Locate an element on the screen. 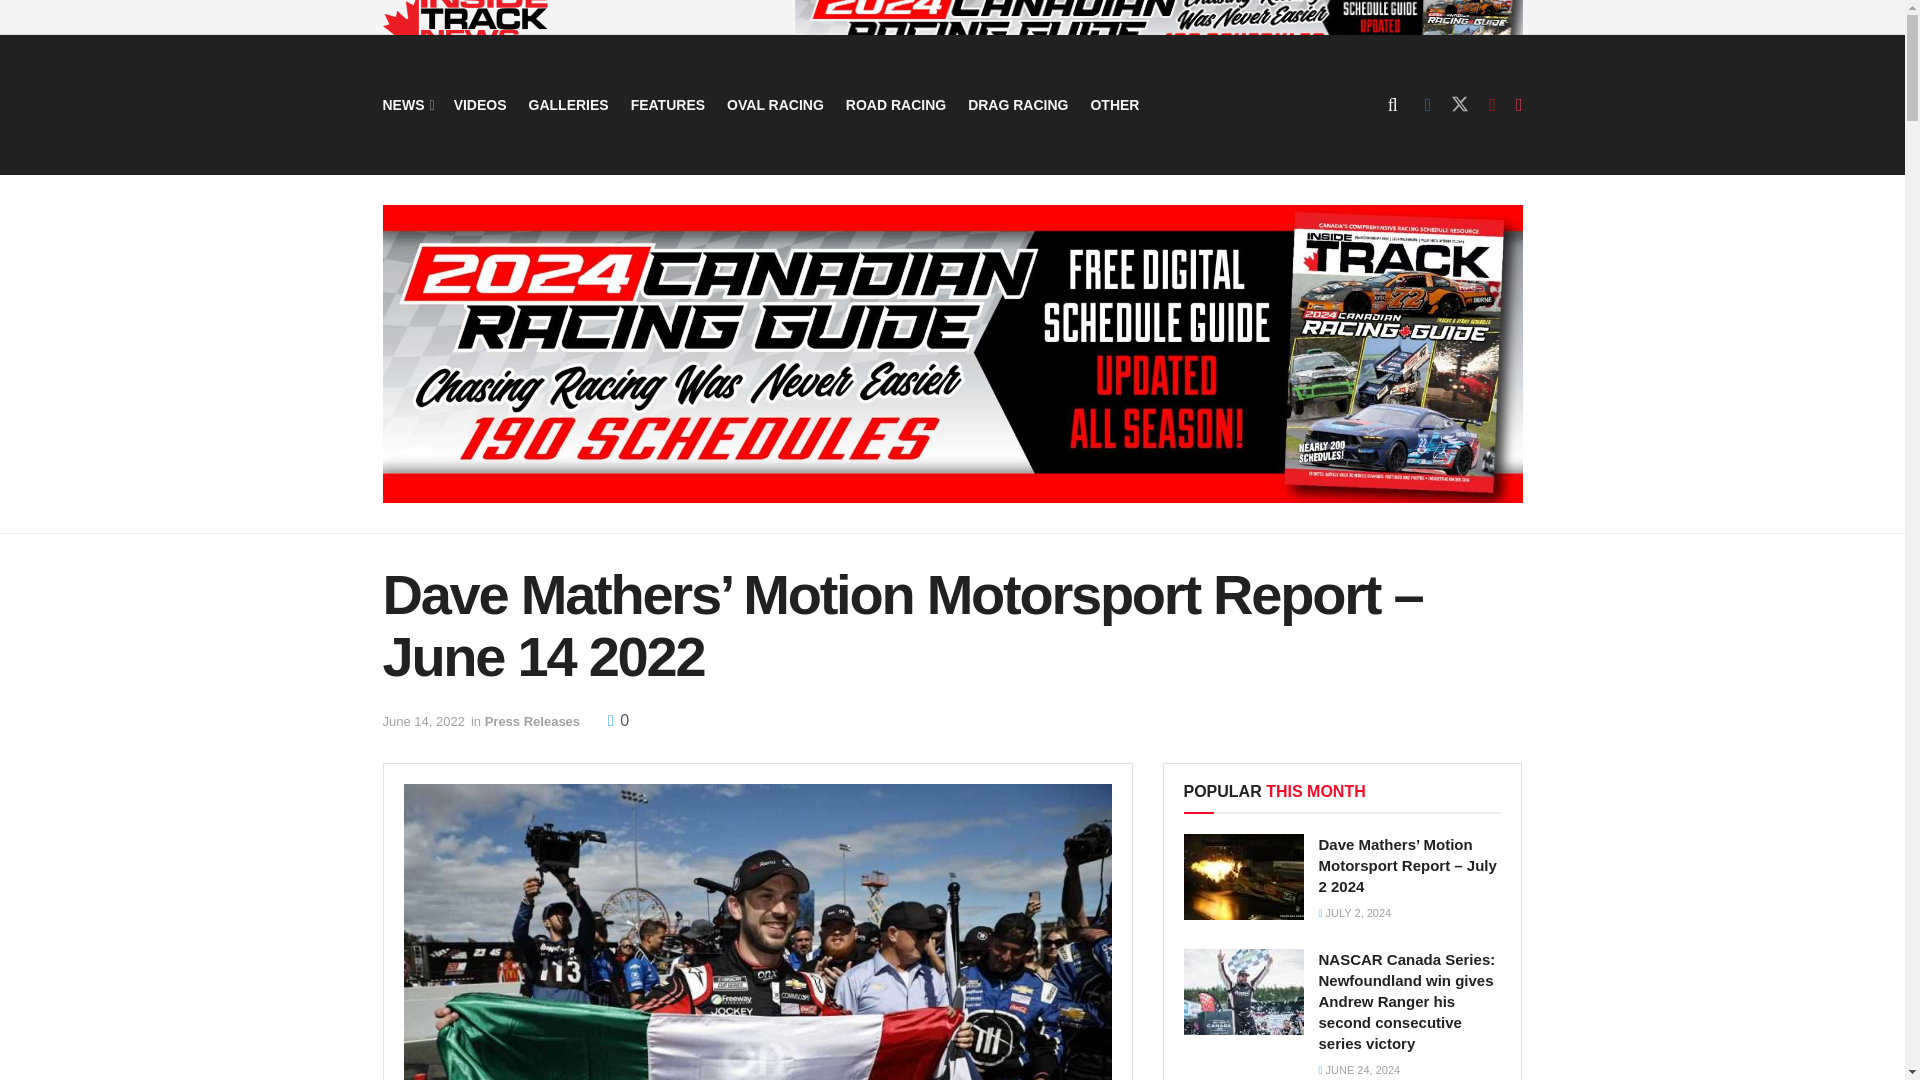  OTHER is located at coordinates (1114, 104).